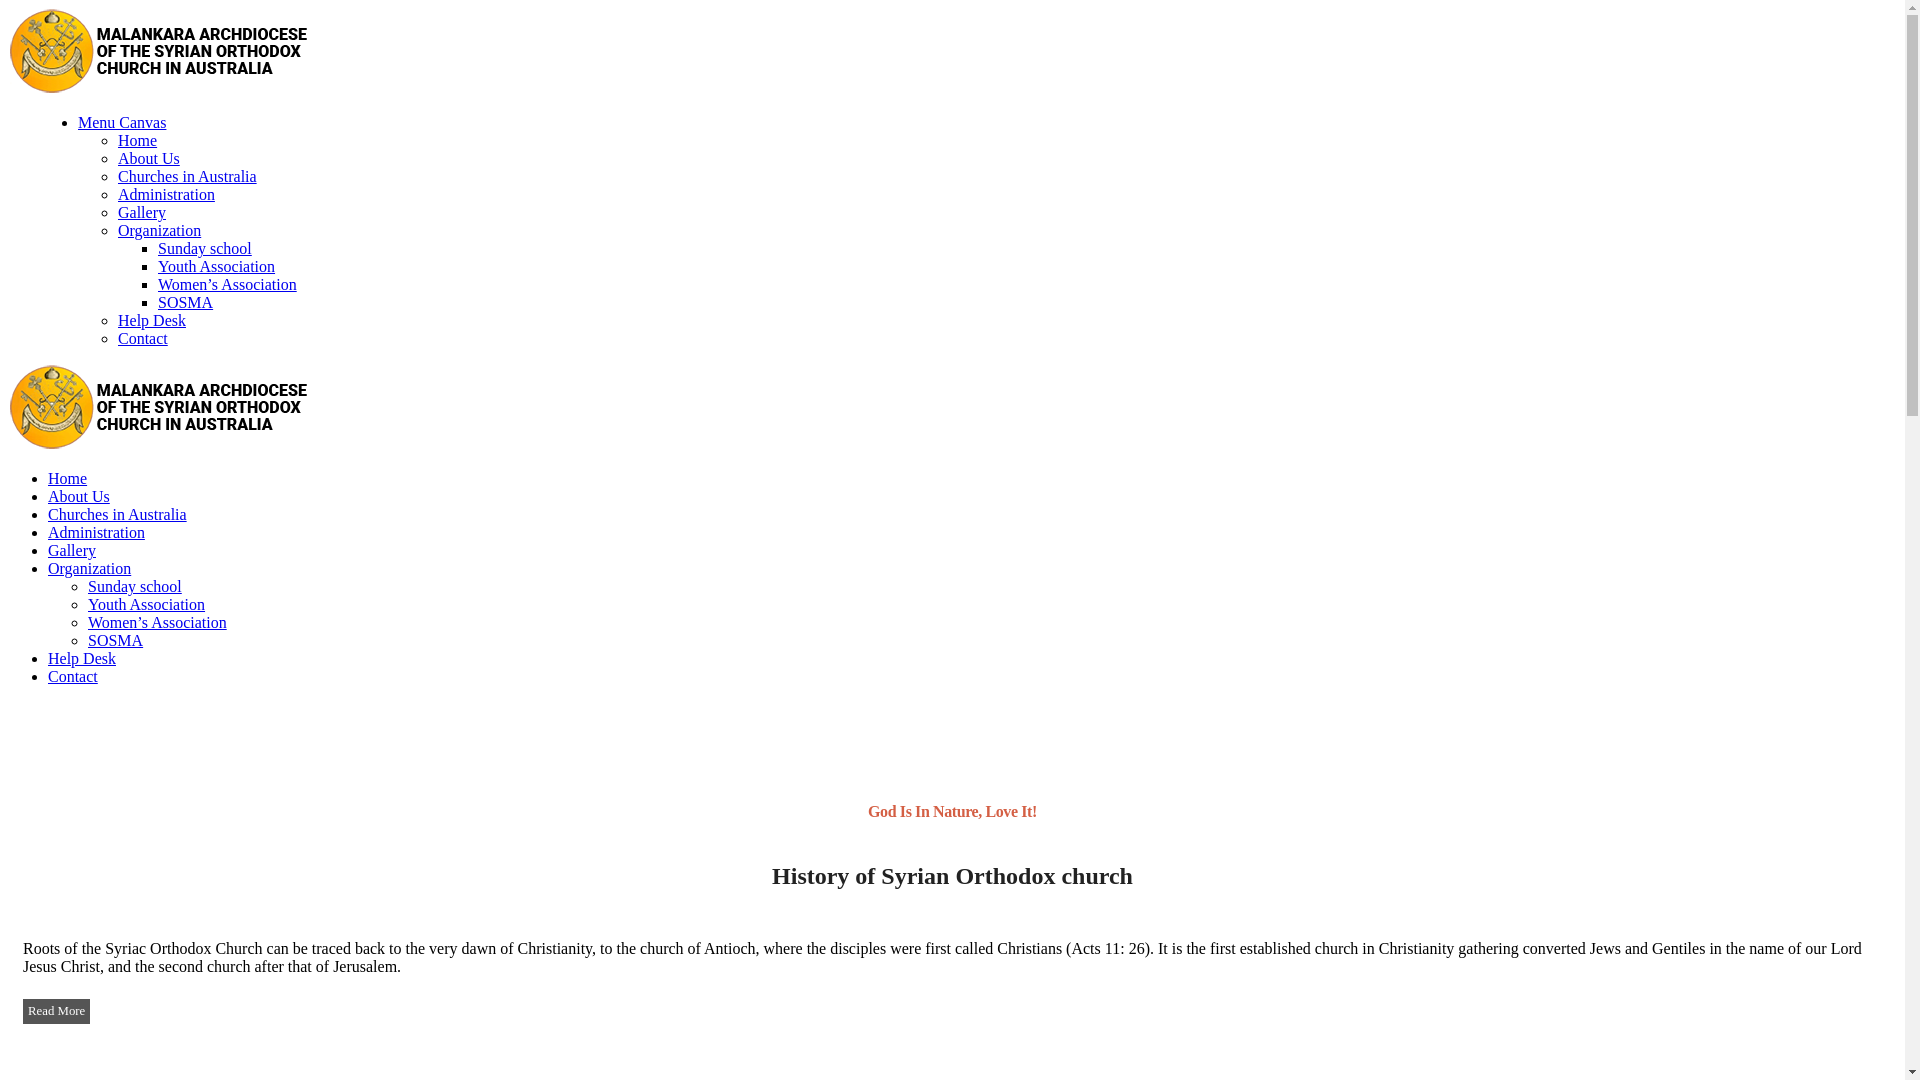 The width and height of the screenshot is (1920, 1080). What do you see at coordinates (186, 302) in the screenshot?
I see `SOSMA` at bounding box center [186, 302].